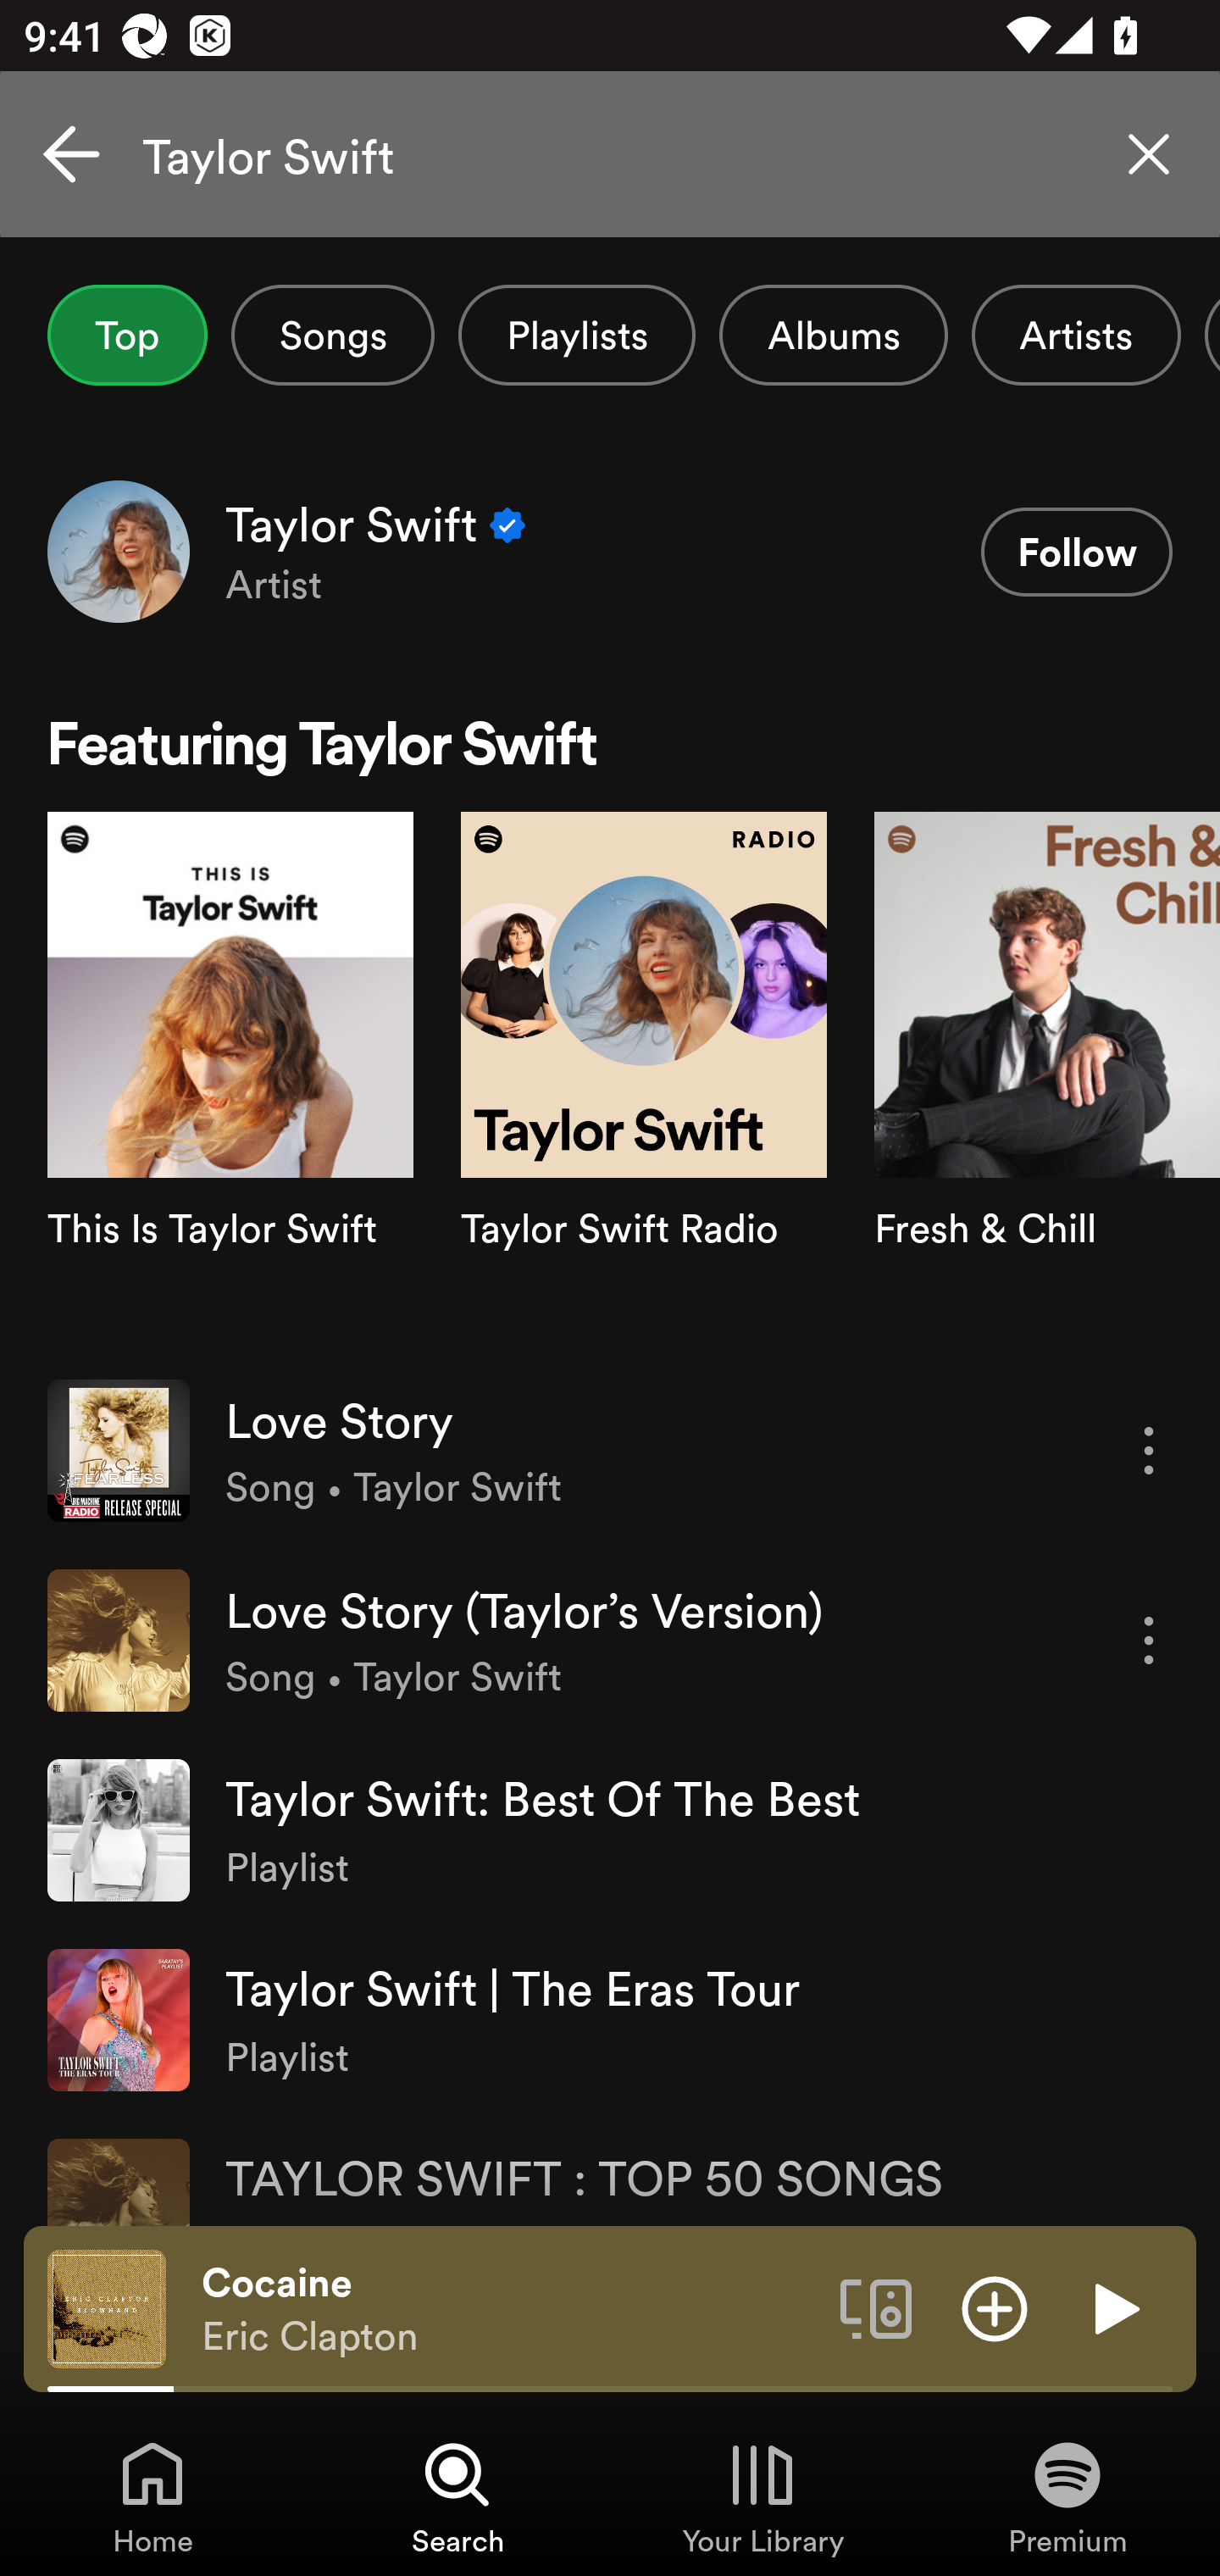 The width and height of the screenshot is (1220, 2576). I want to click on Search, Tab 2 of 4 Search Search, so click(457, 2496).